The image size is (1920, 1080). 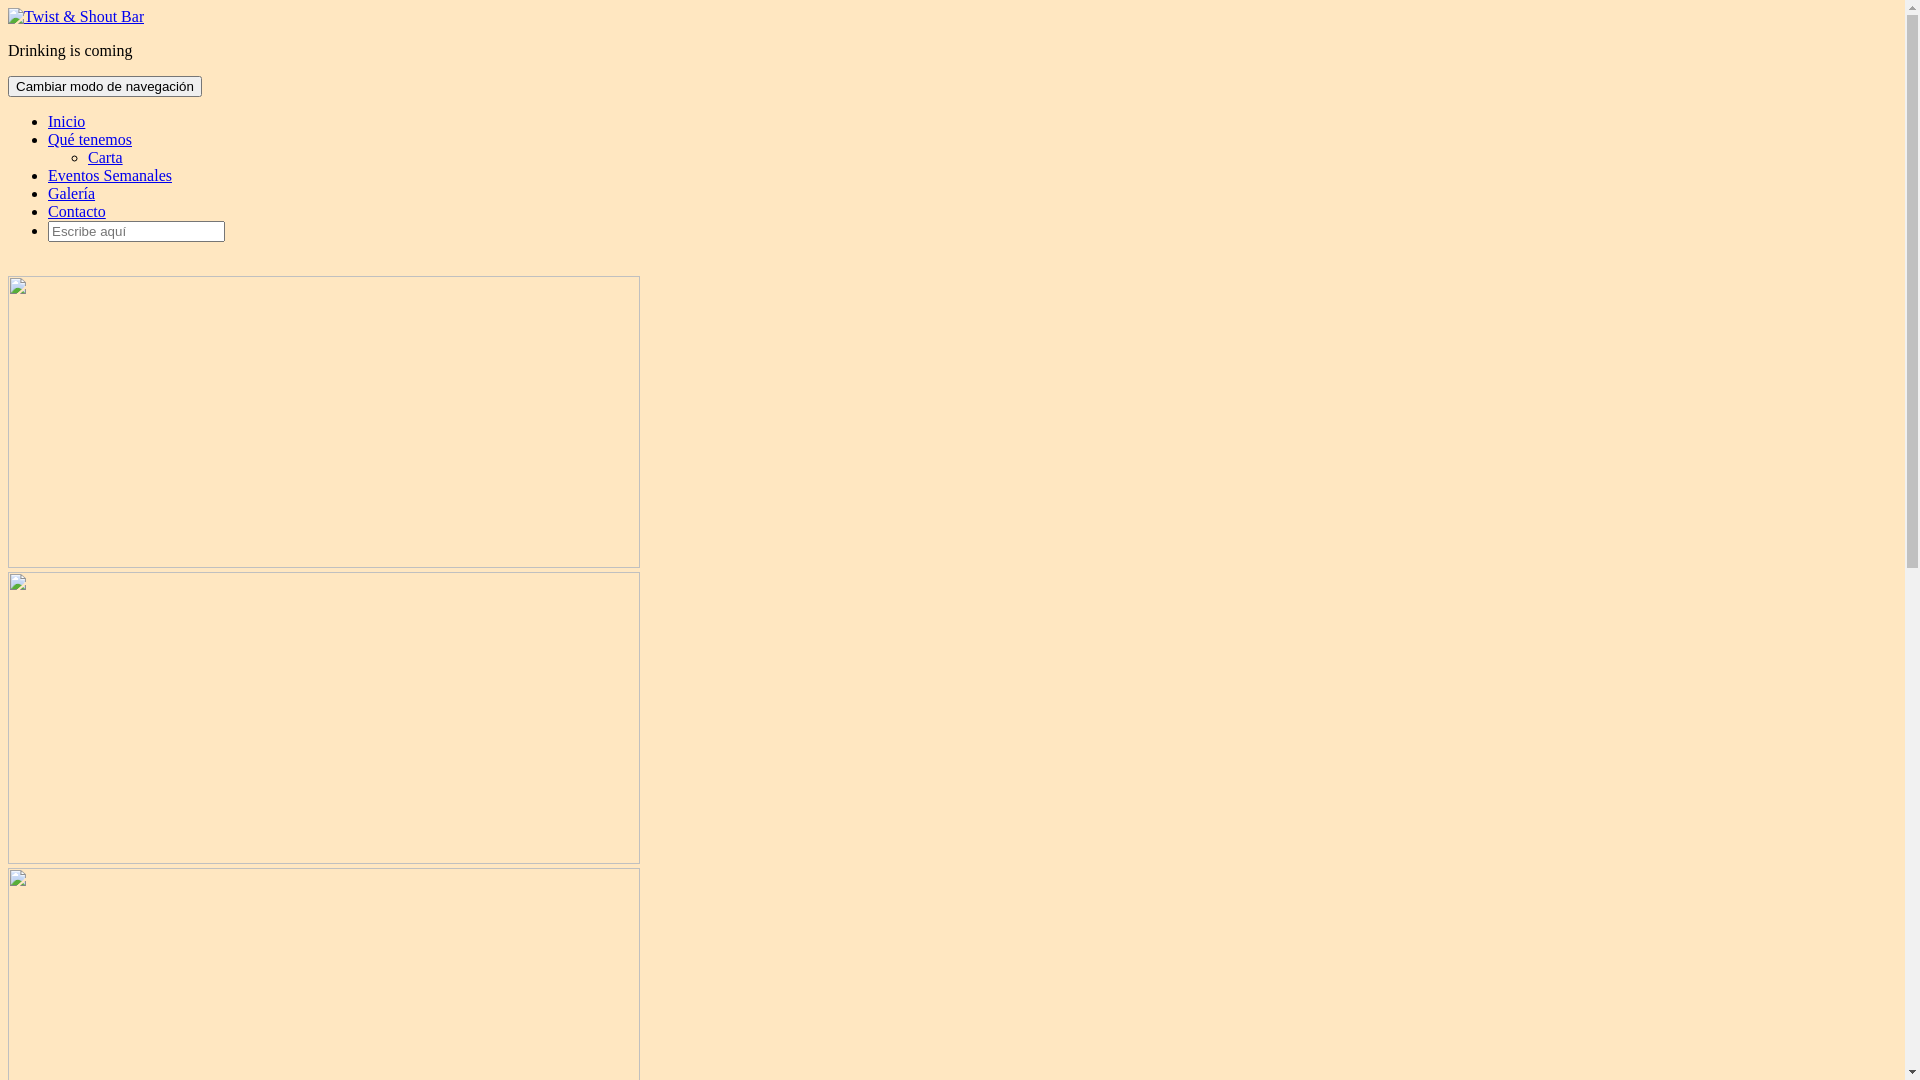 What do you see at coordinates (110, 176) in the screenshot?
I see `Eventos Semanales` at bounding box center [110, 176].